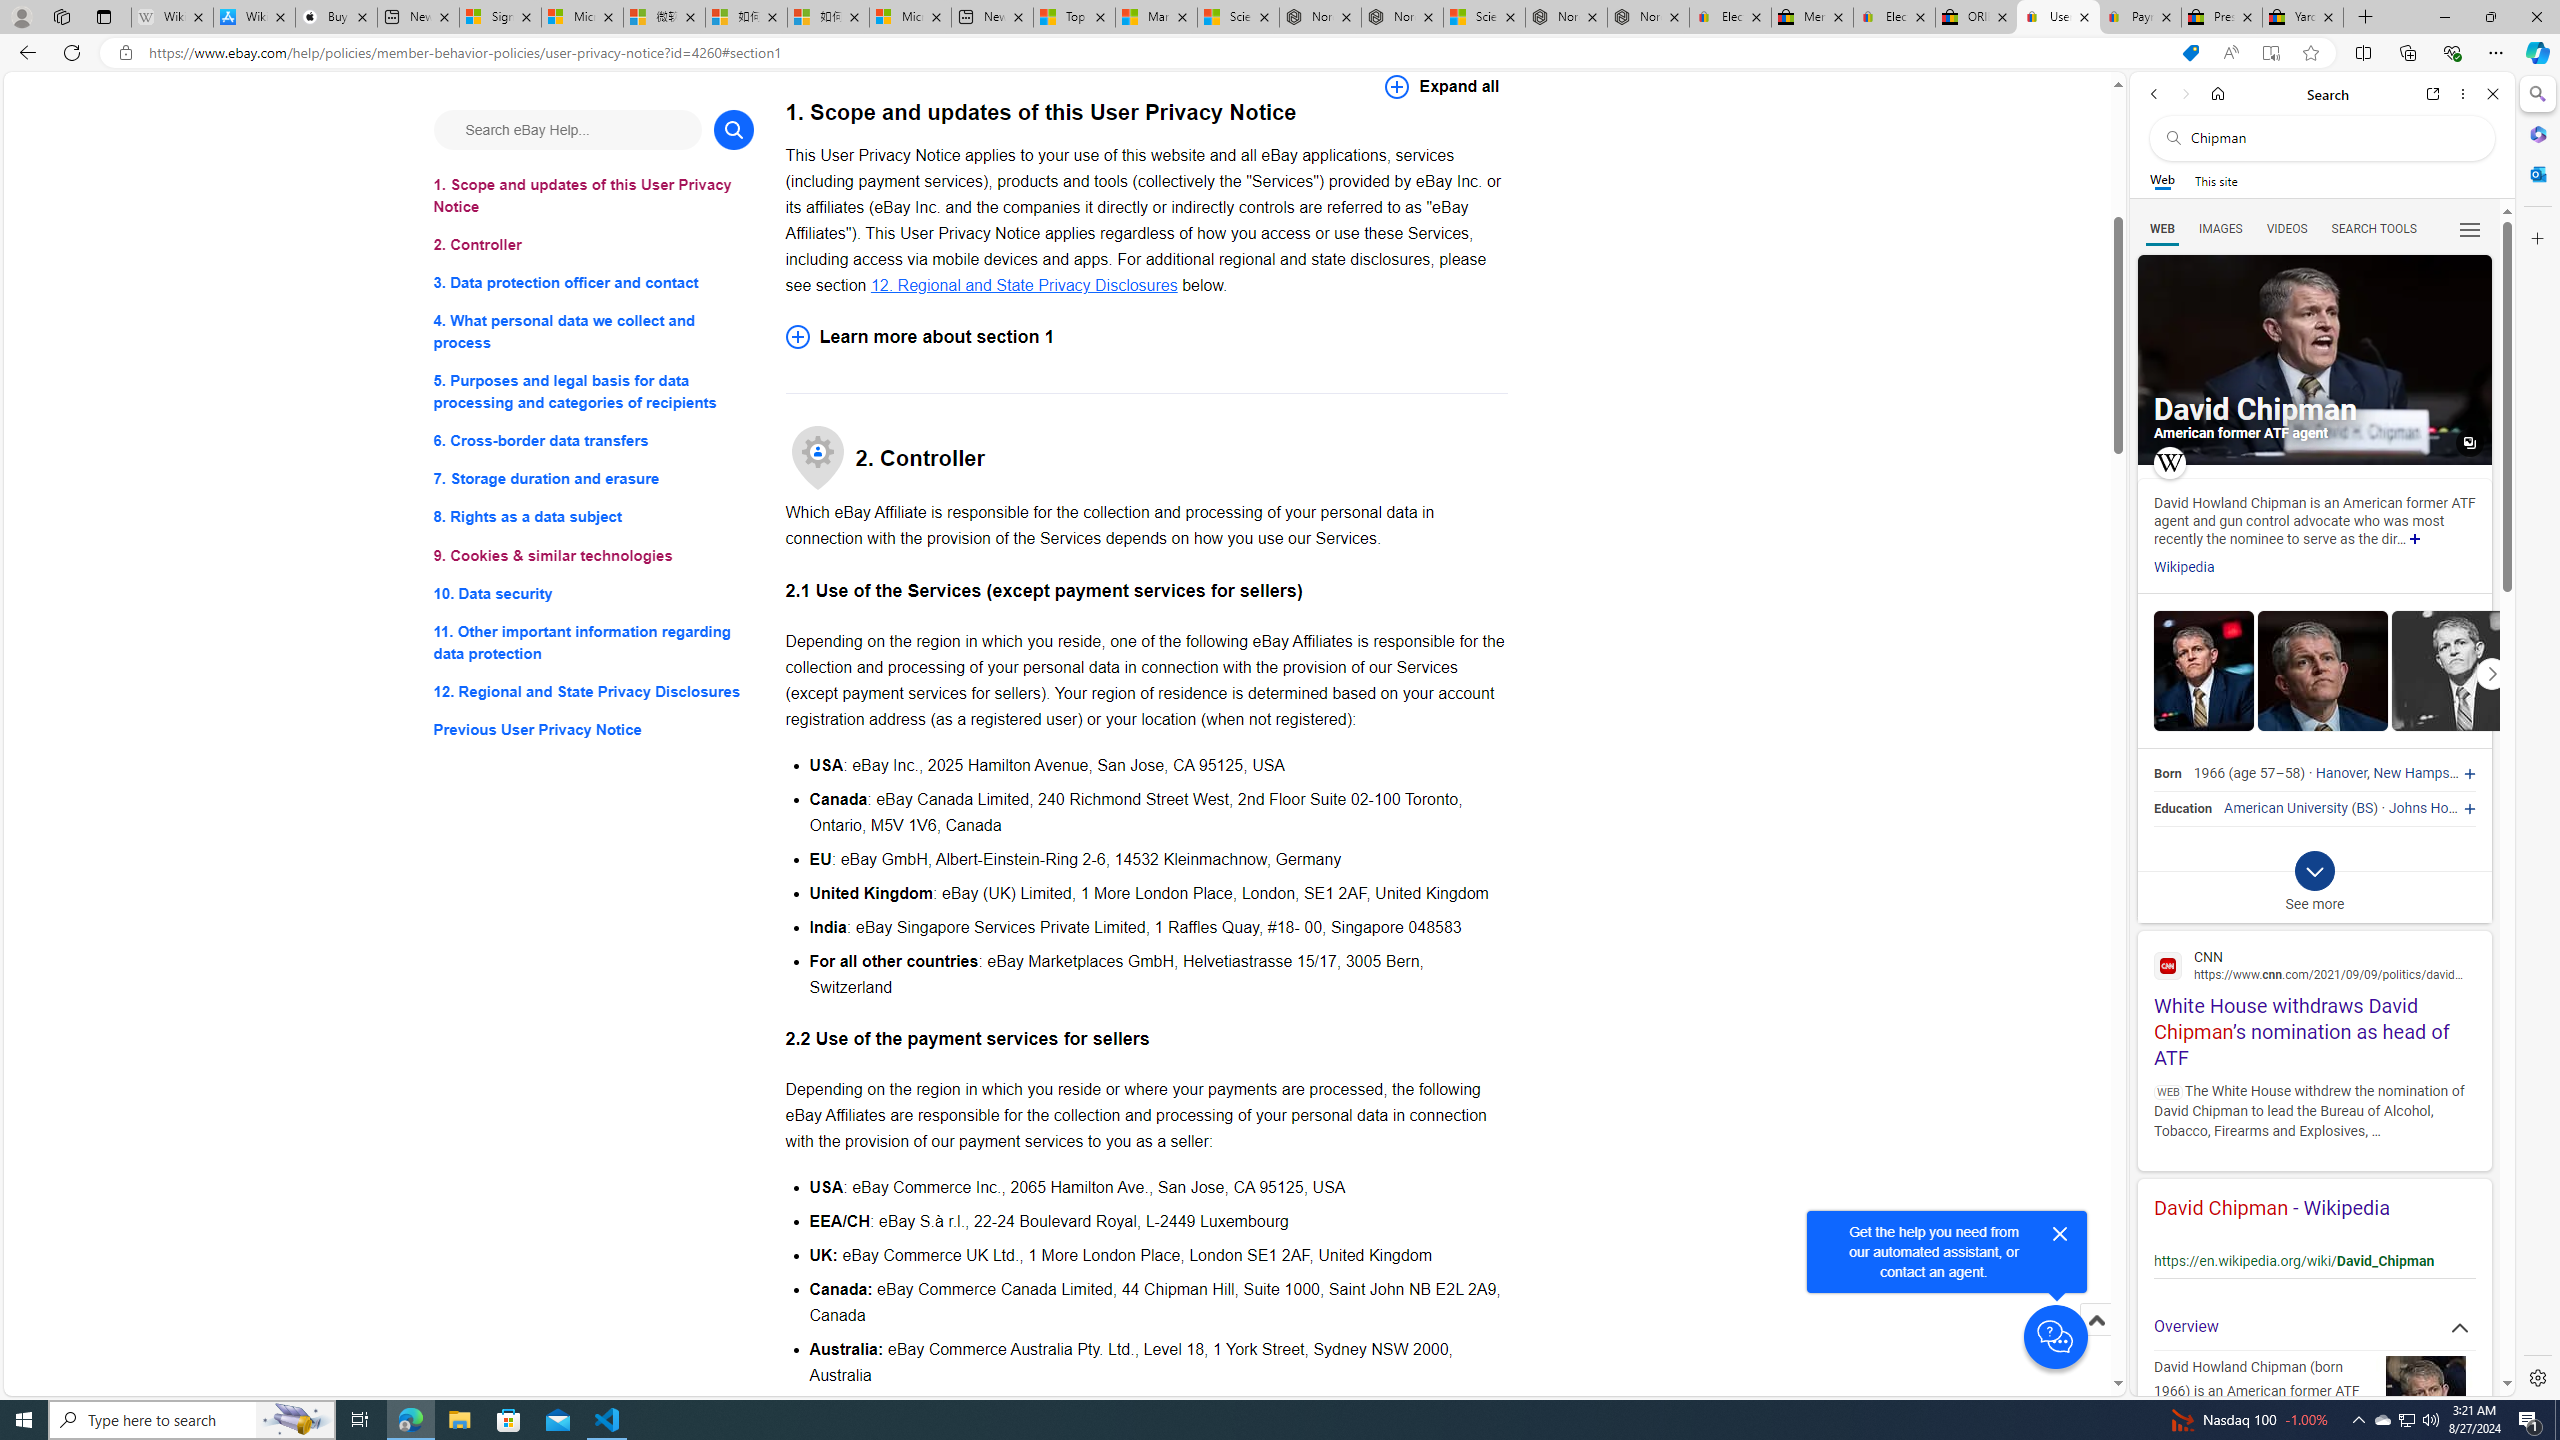  I want to click on Search Filter, Search Tools, so click(2374, 228).